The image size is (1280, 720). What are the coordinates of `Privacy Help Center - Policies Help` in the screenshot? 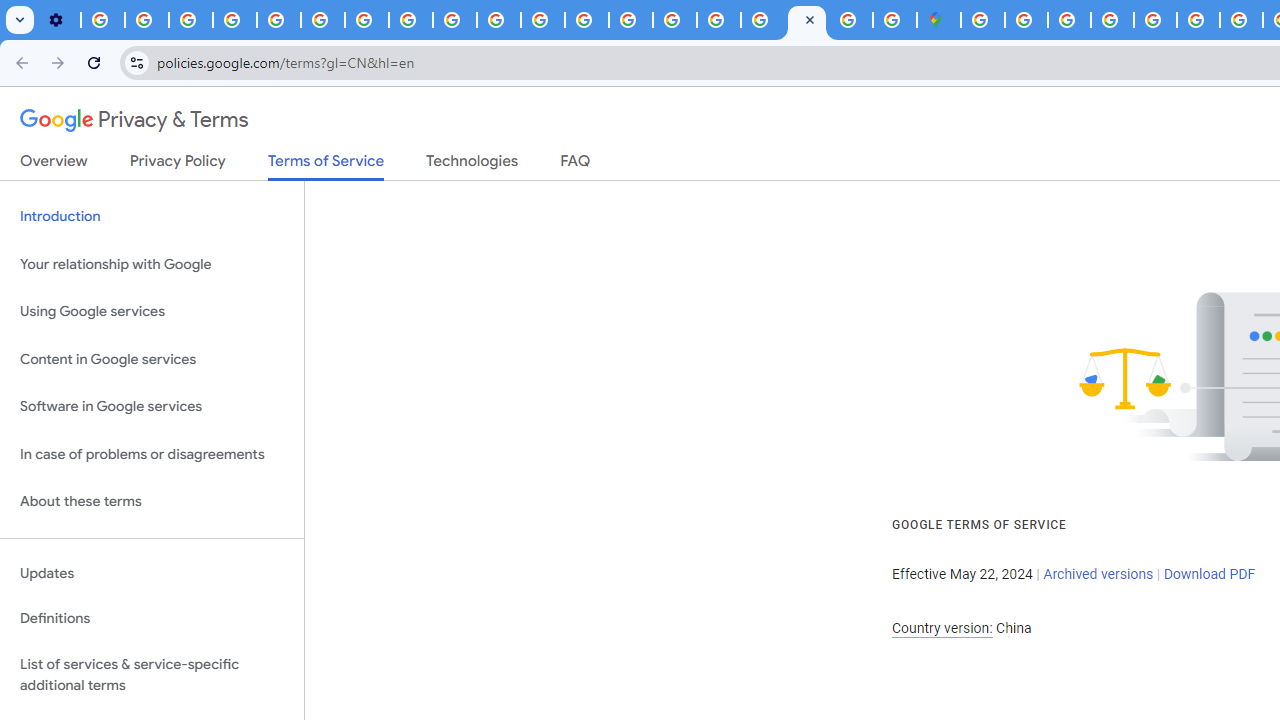 It's located at (1198, 20).